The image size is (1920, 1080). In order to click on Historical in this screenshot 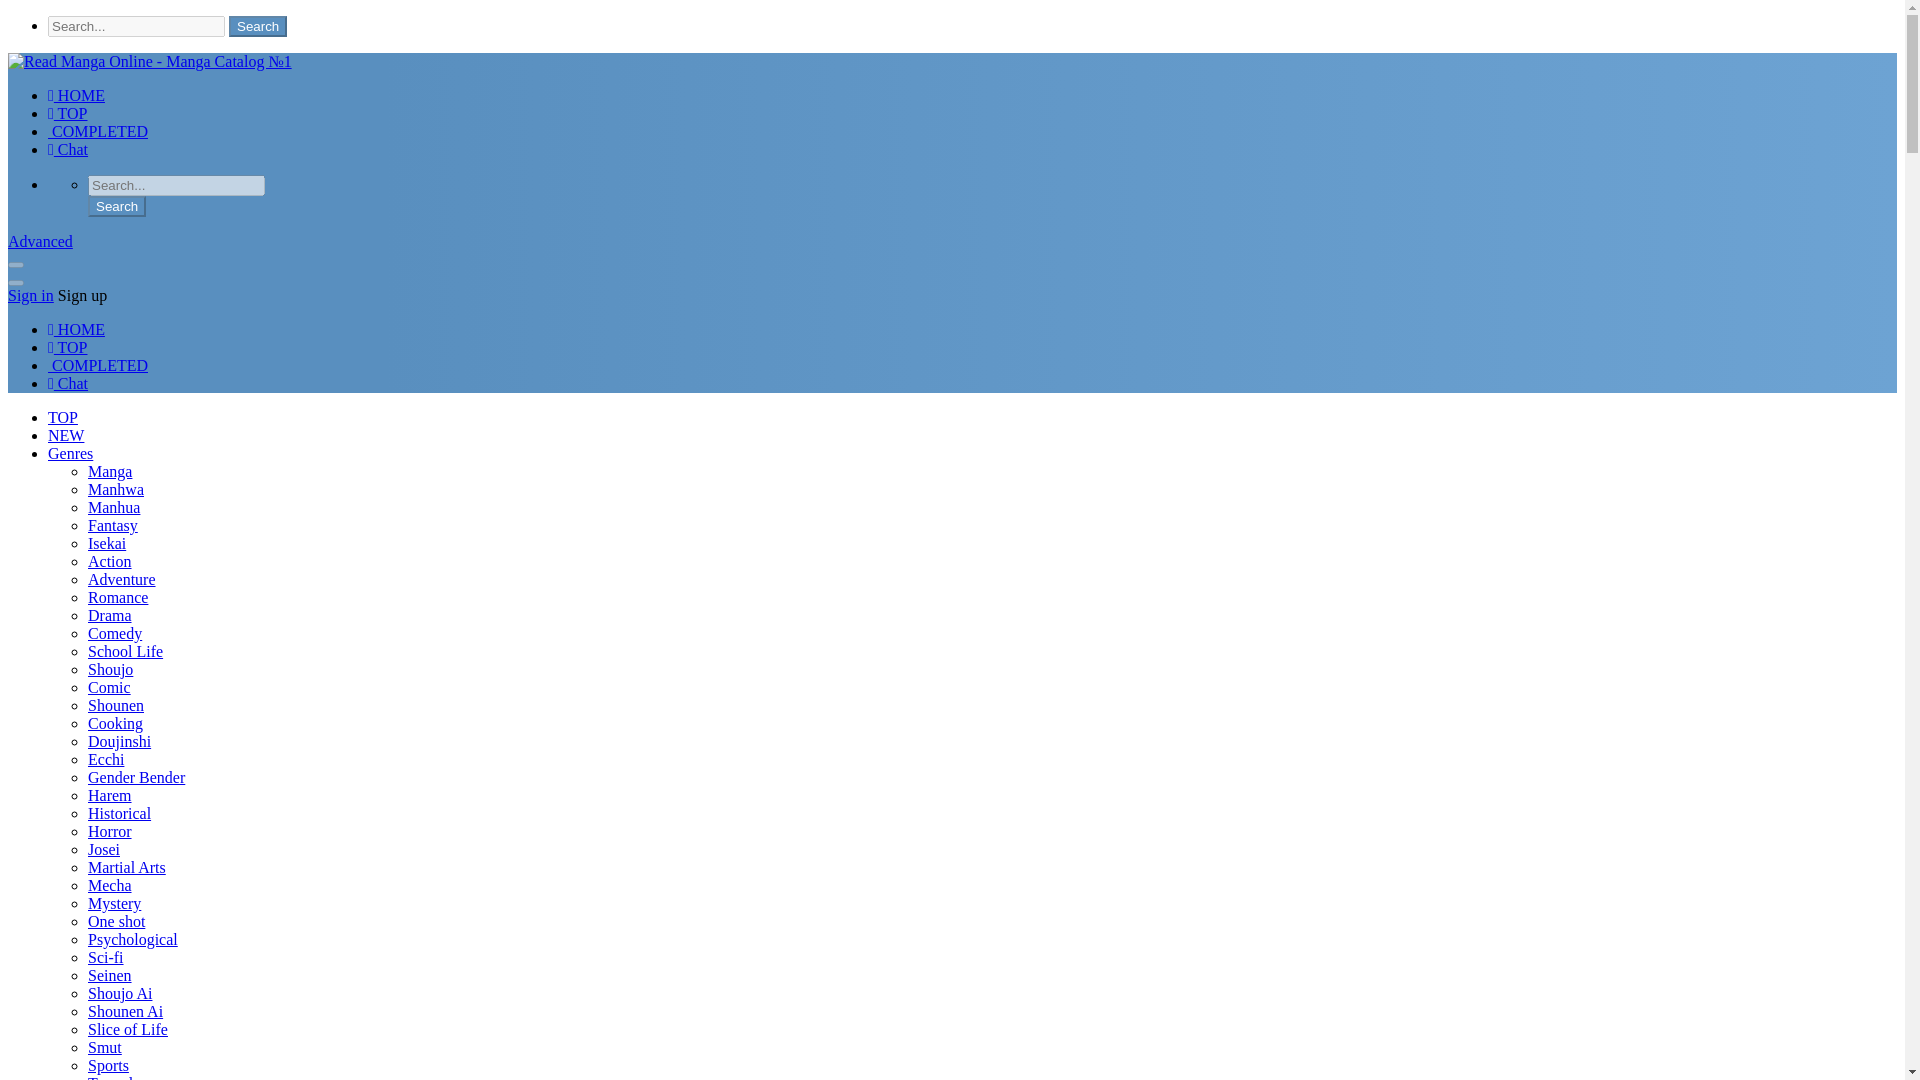, I will do `click(120, 812)`.